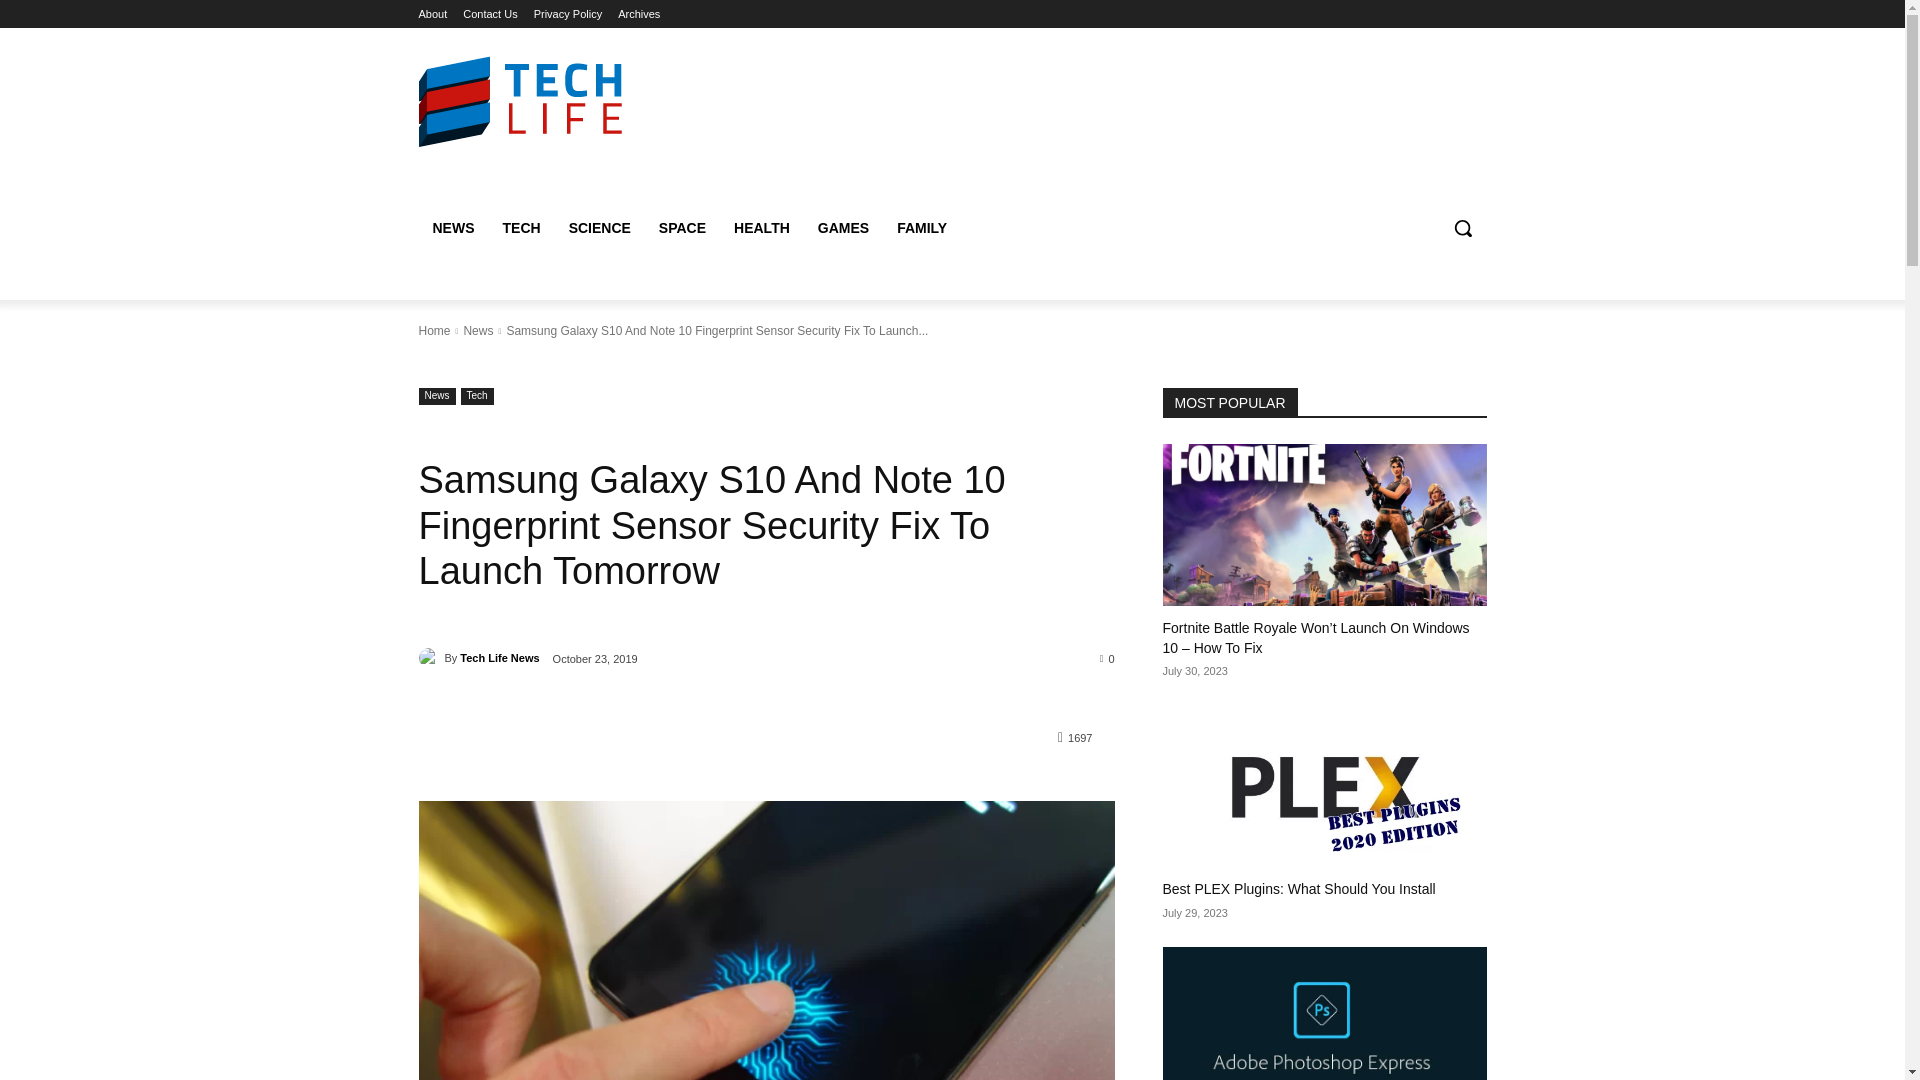 The width and height of the screenshot is (1920, 1080). Describe the element at coordinates (844, 228) in the screenshot. I see `GAMES` at that location.